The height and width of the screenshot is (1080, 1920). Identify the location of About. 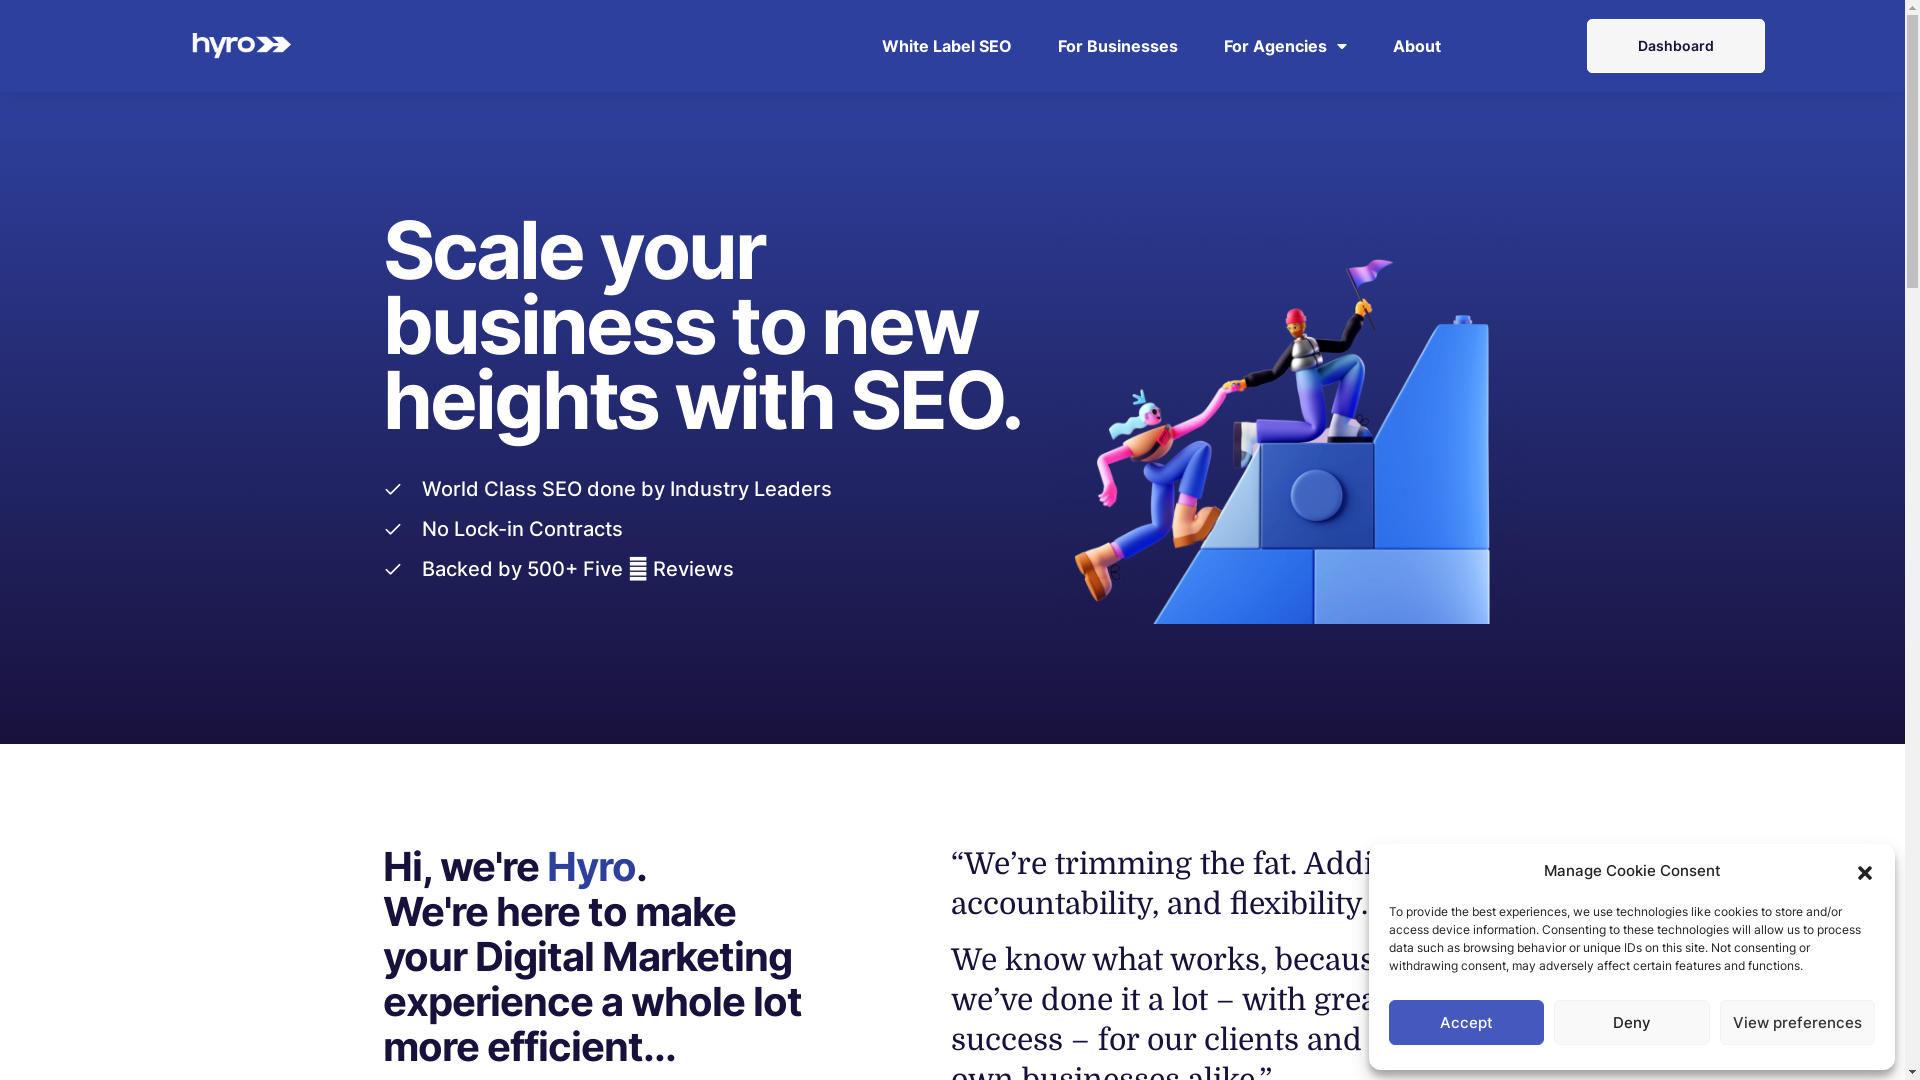
(1417, 46).